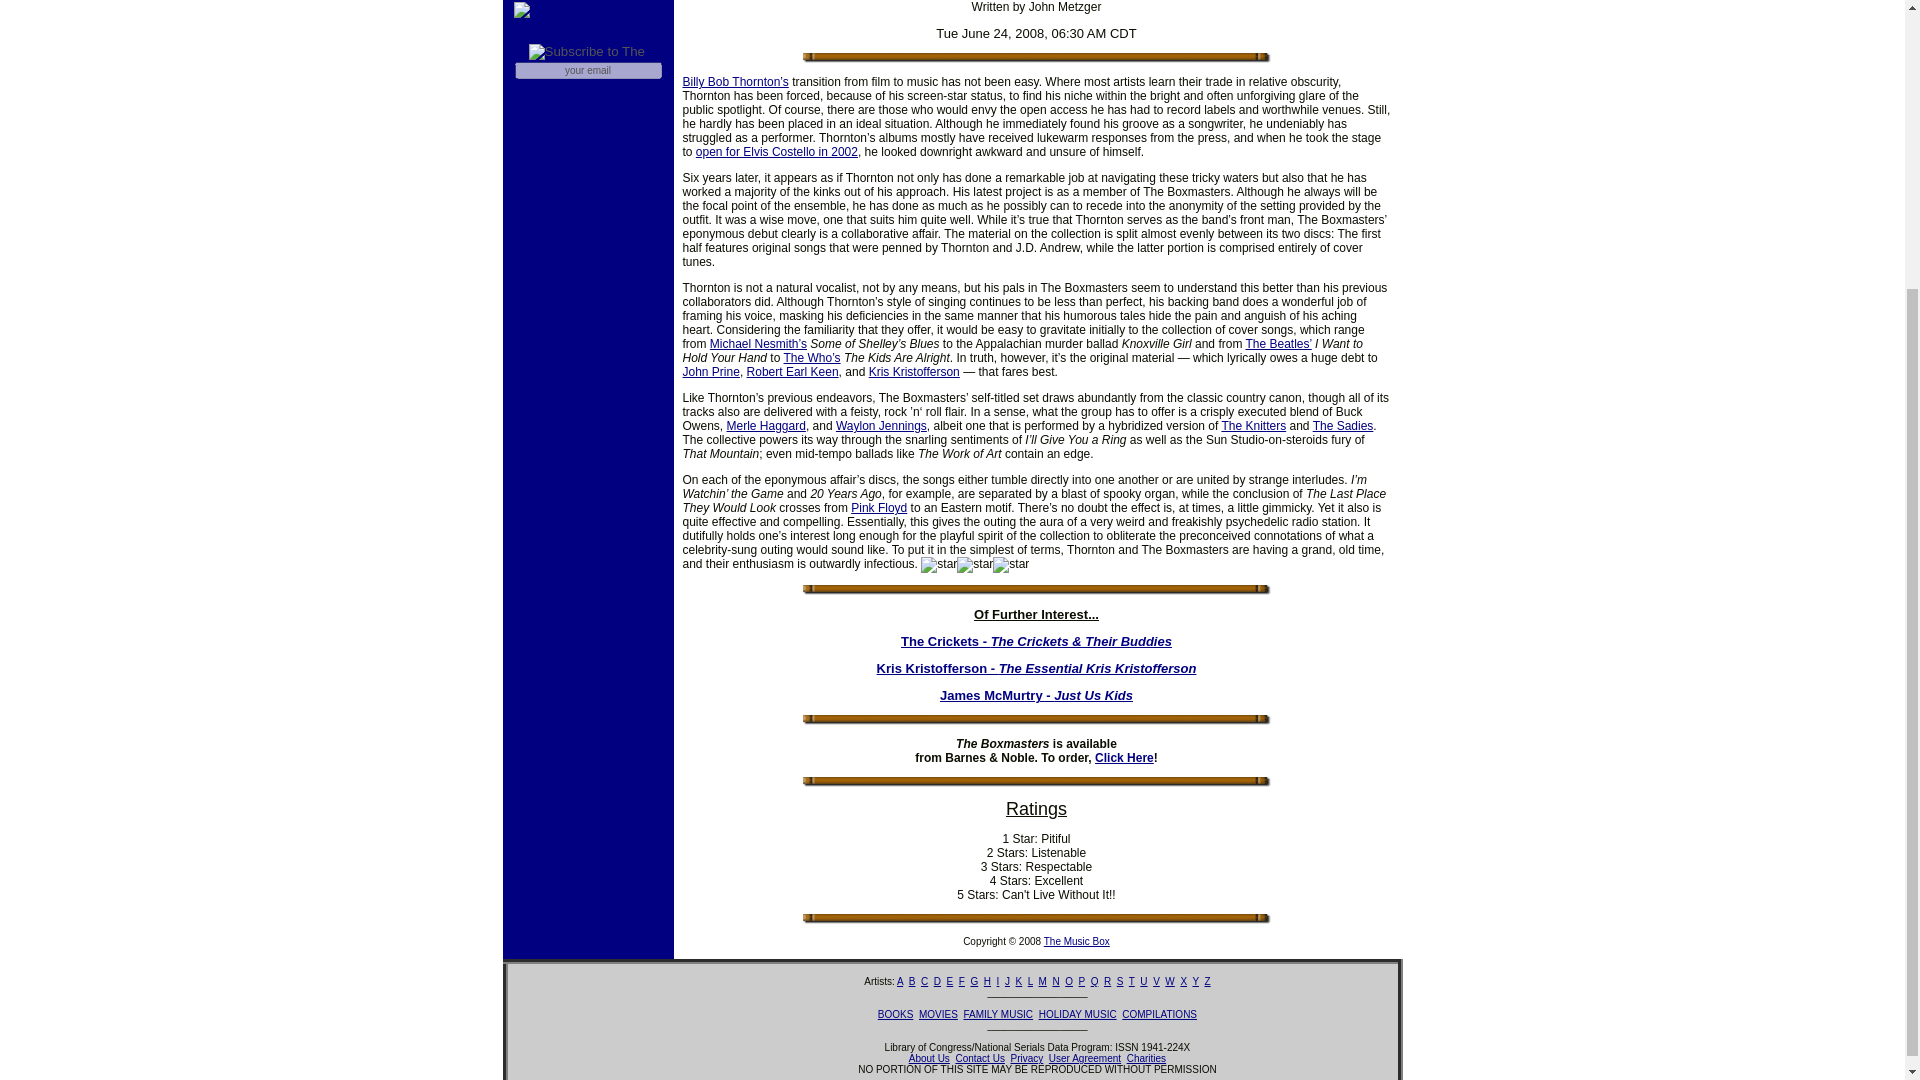 This screenshot has height=1080, width=1920. Describe the element at coordinates (881, 426) in the screenshot. I see `Waylon Jennings` at that location.